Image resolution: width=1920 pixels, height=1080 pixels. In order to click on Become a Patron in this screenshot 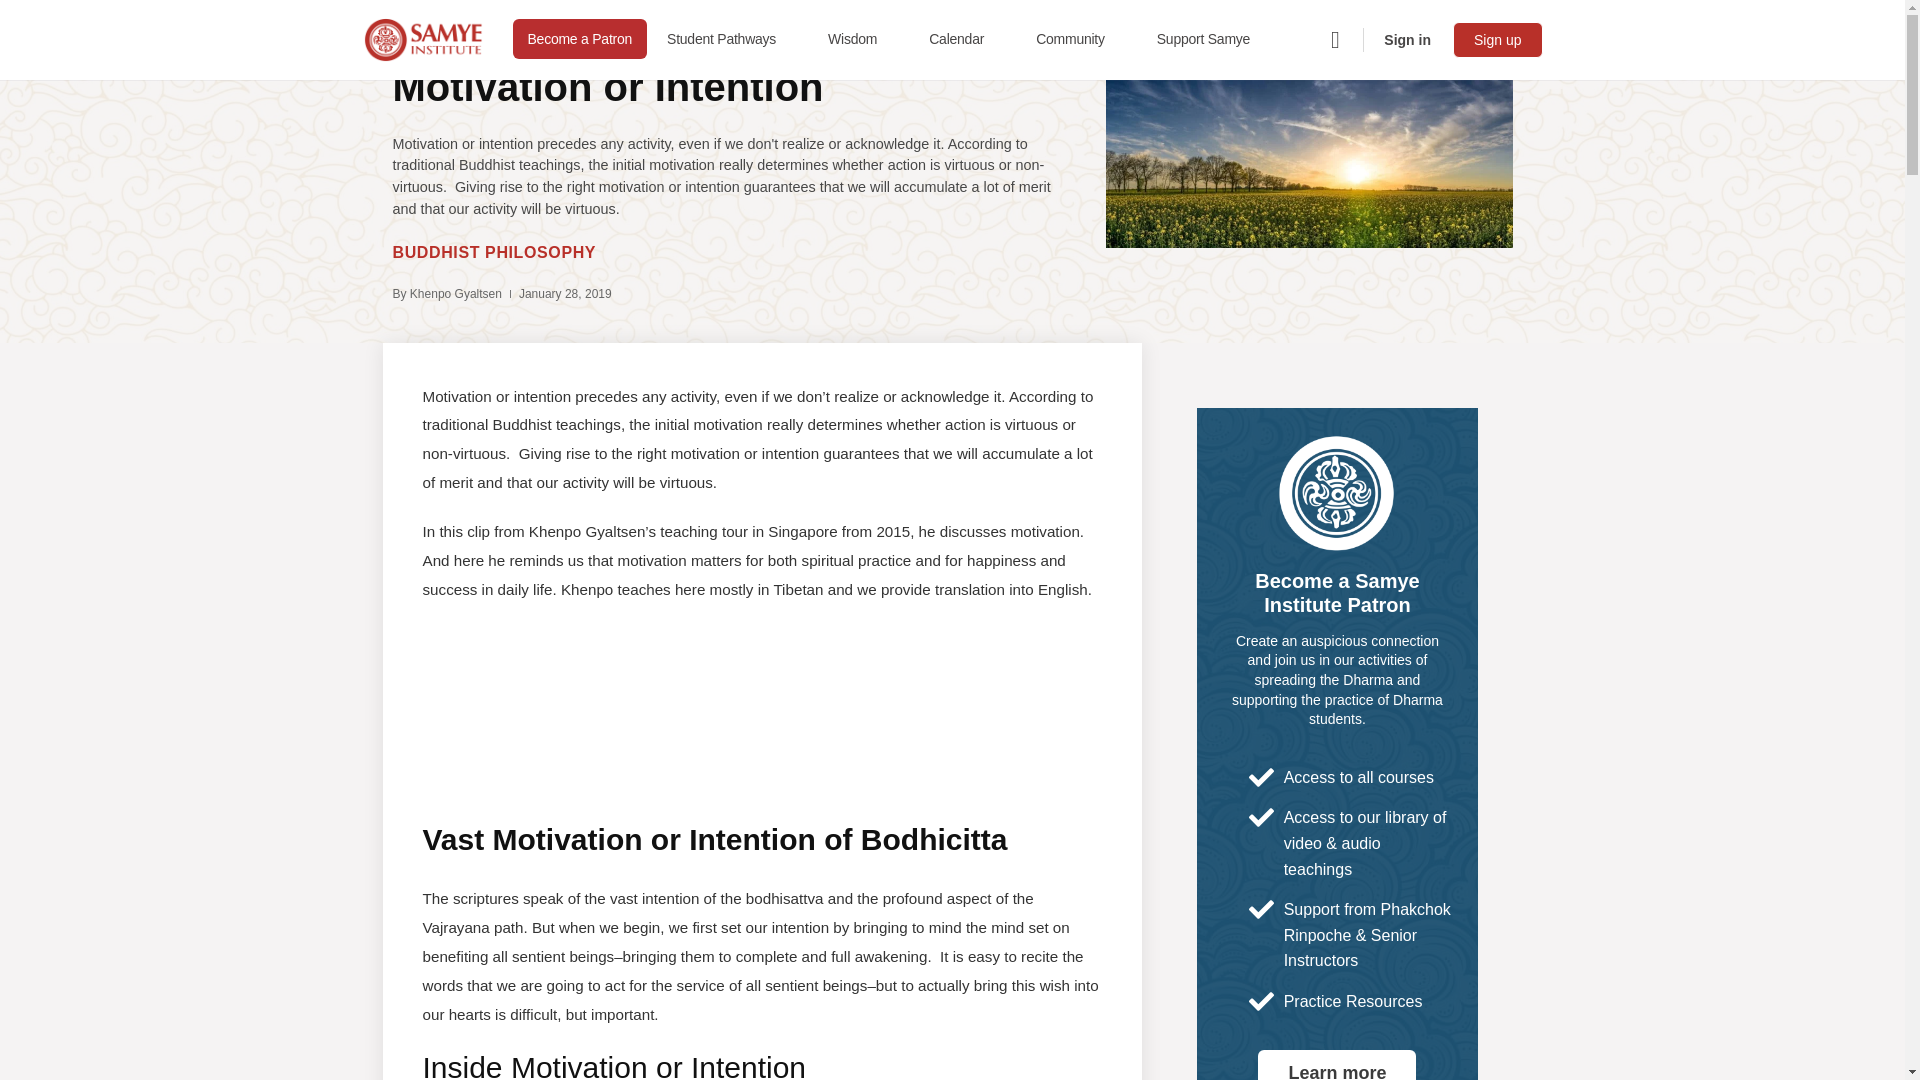, I will do `click(580, 40)`.